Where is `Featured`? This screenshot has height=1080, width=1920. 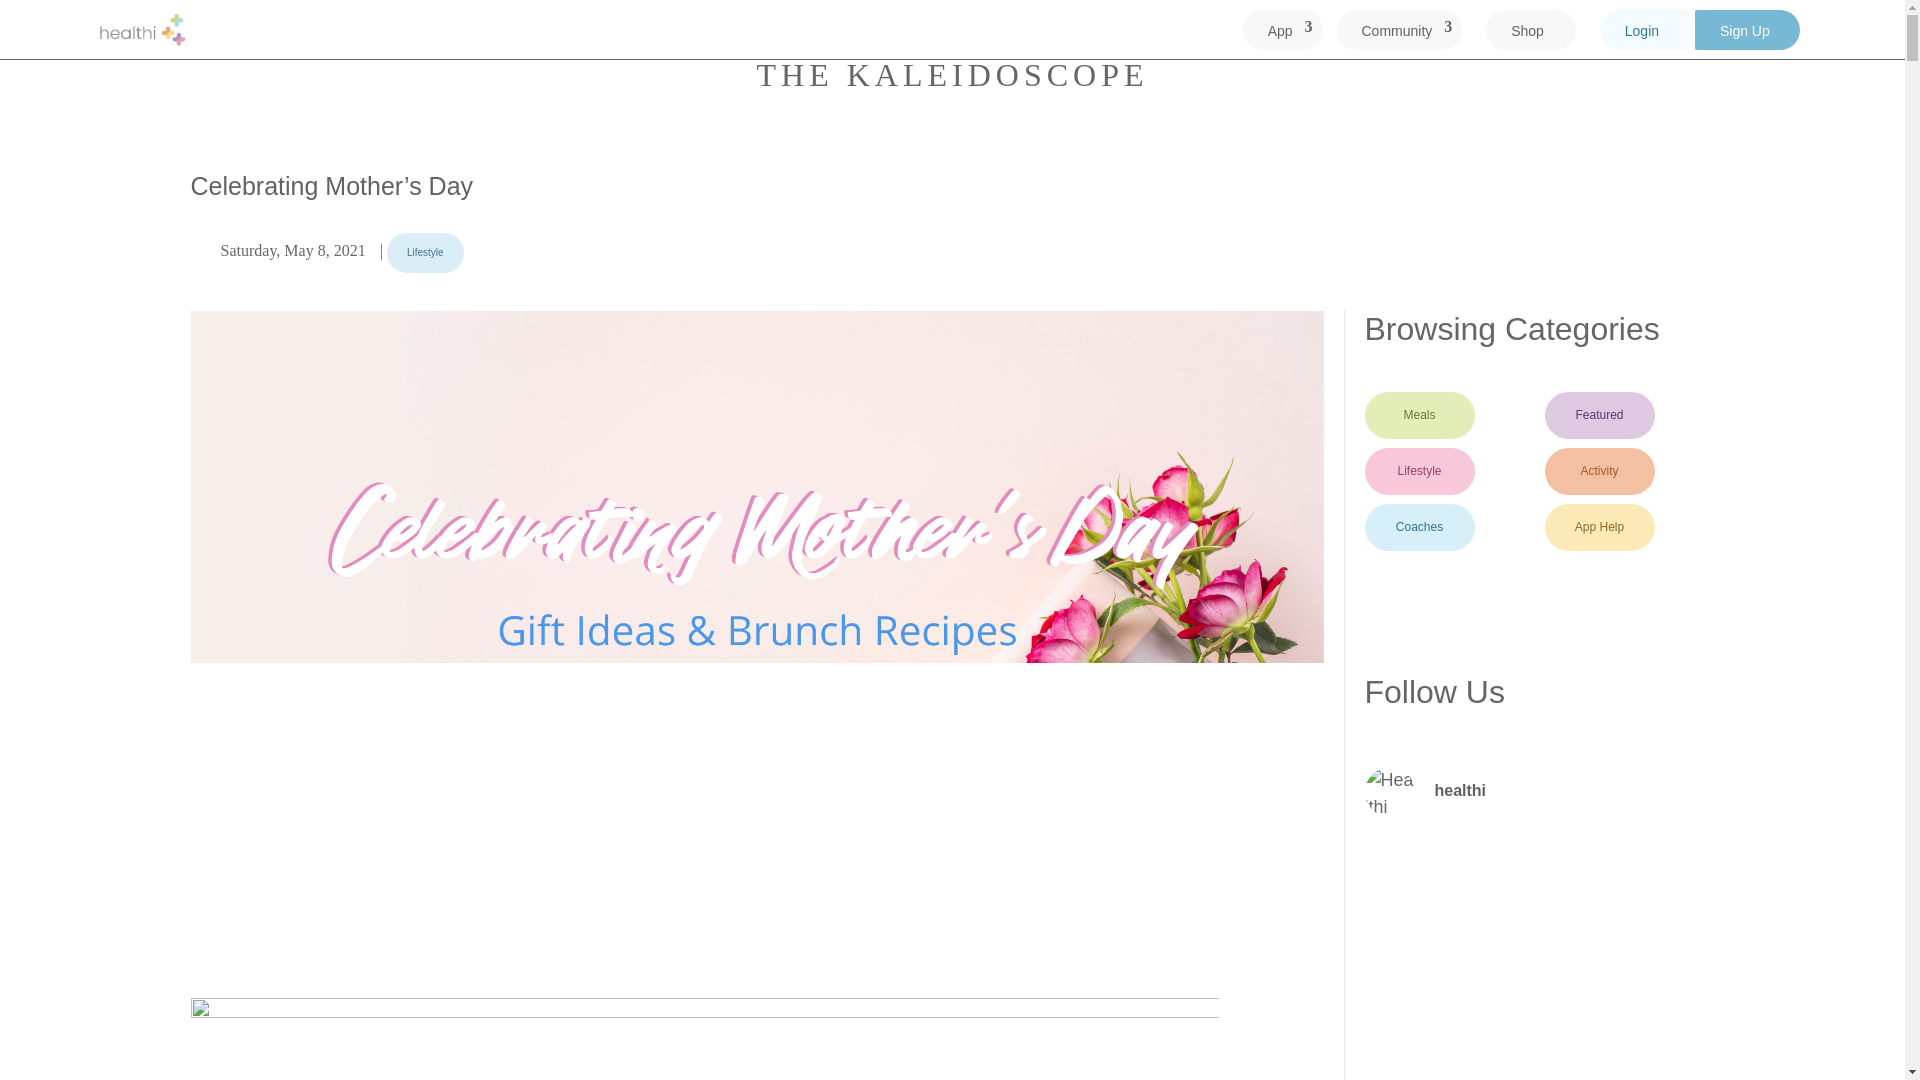
Featured is located at coordinates (1598, 415).